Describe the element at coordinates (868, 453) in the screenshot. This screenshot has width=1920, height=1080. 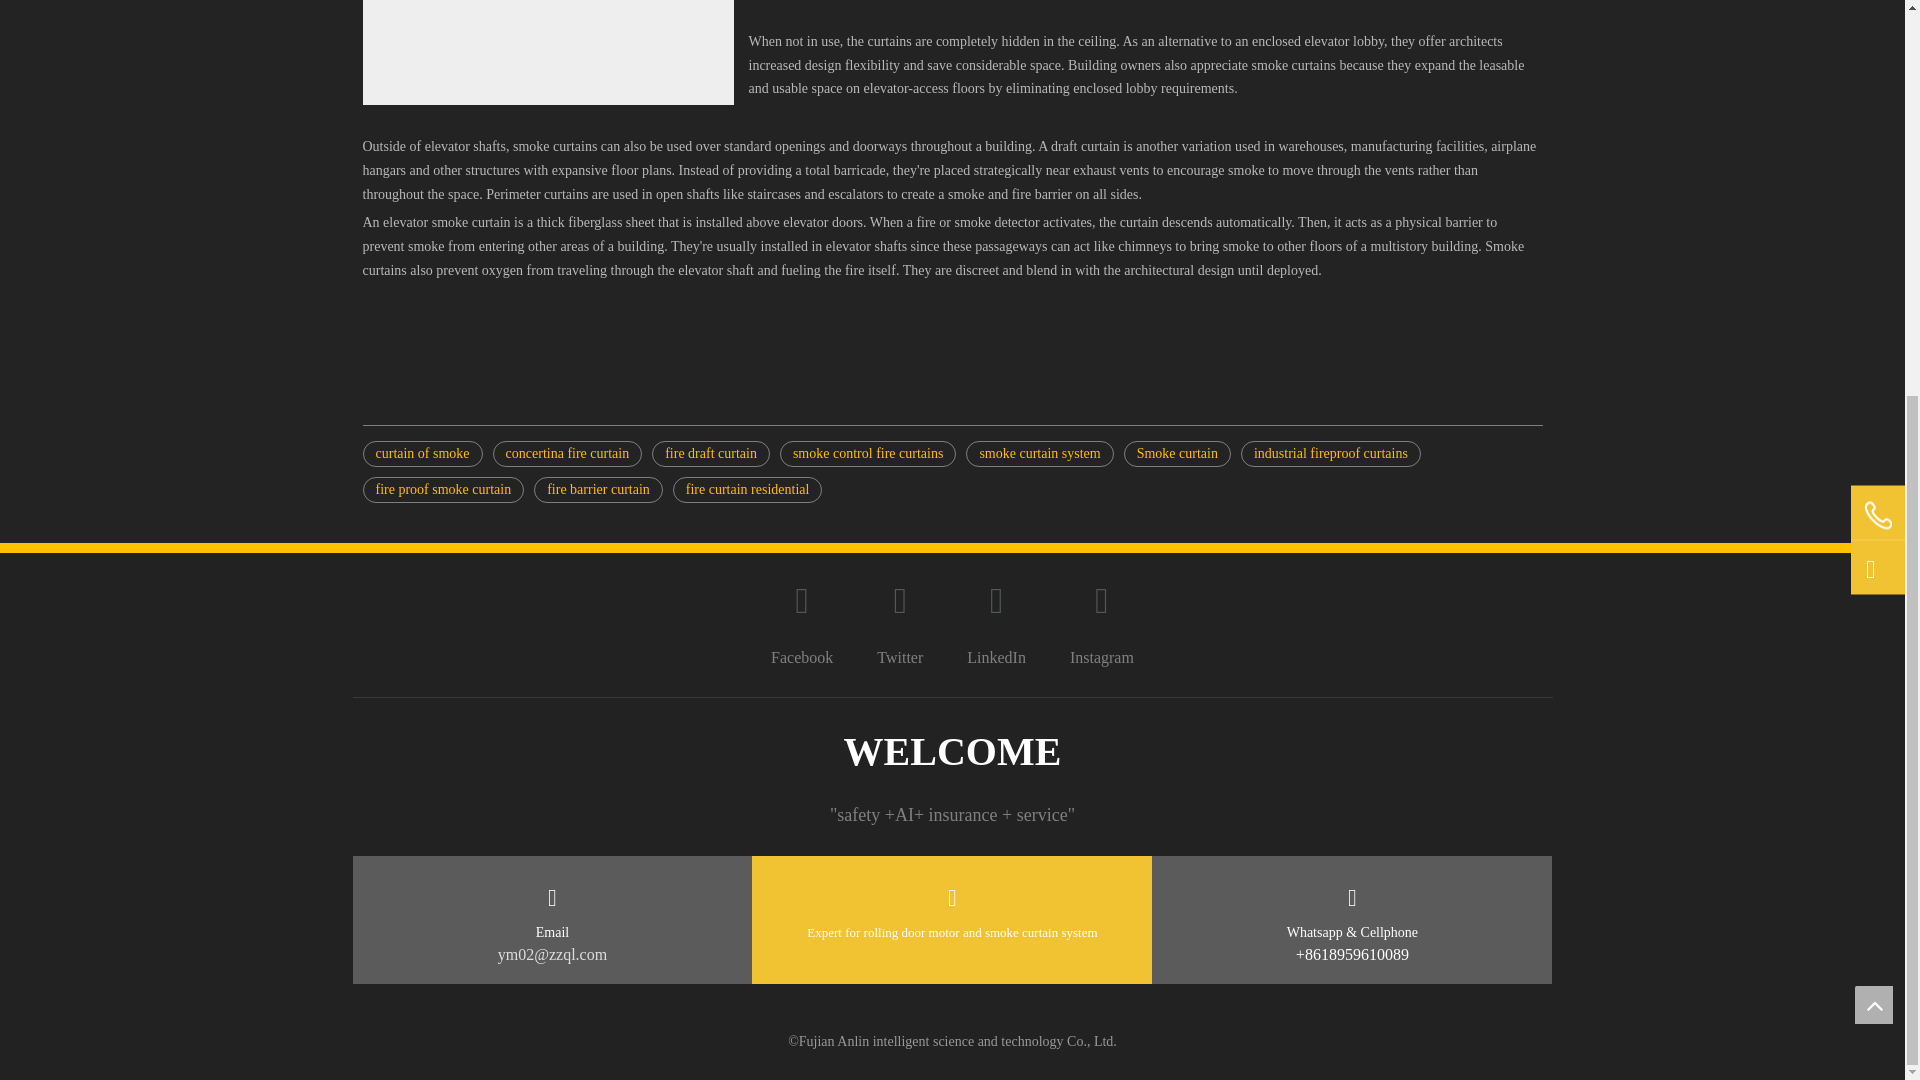
I see `smoke control fire curtains` at that location.